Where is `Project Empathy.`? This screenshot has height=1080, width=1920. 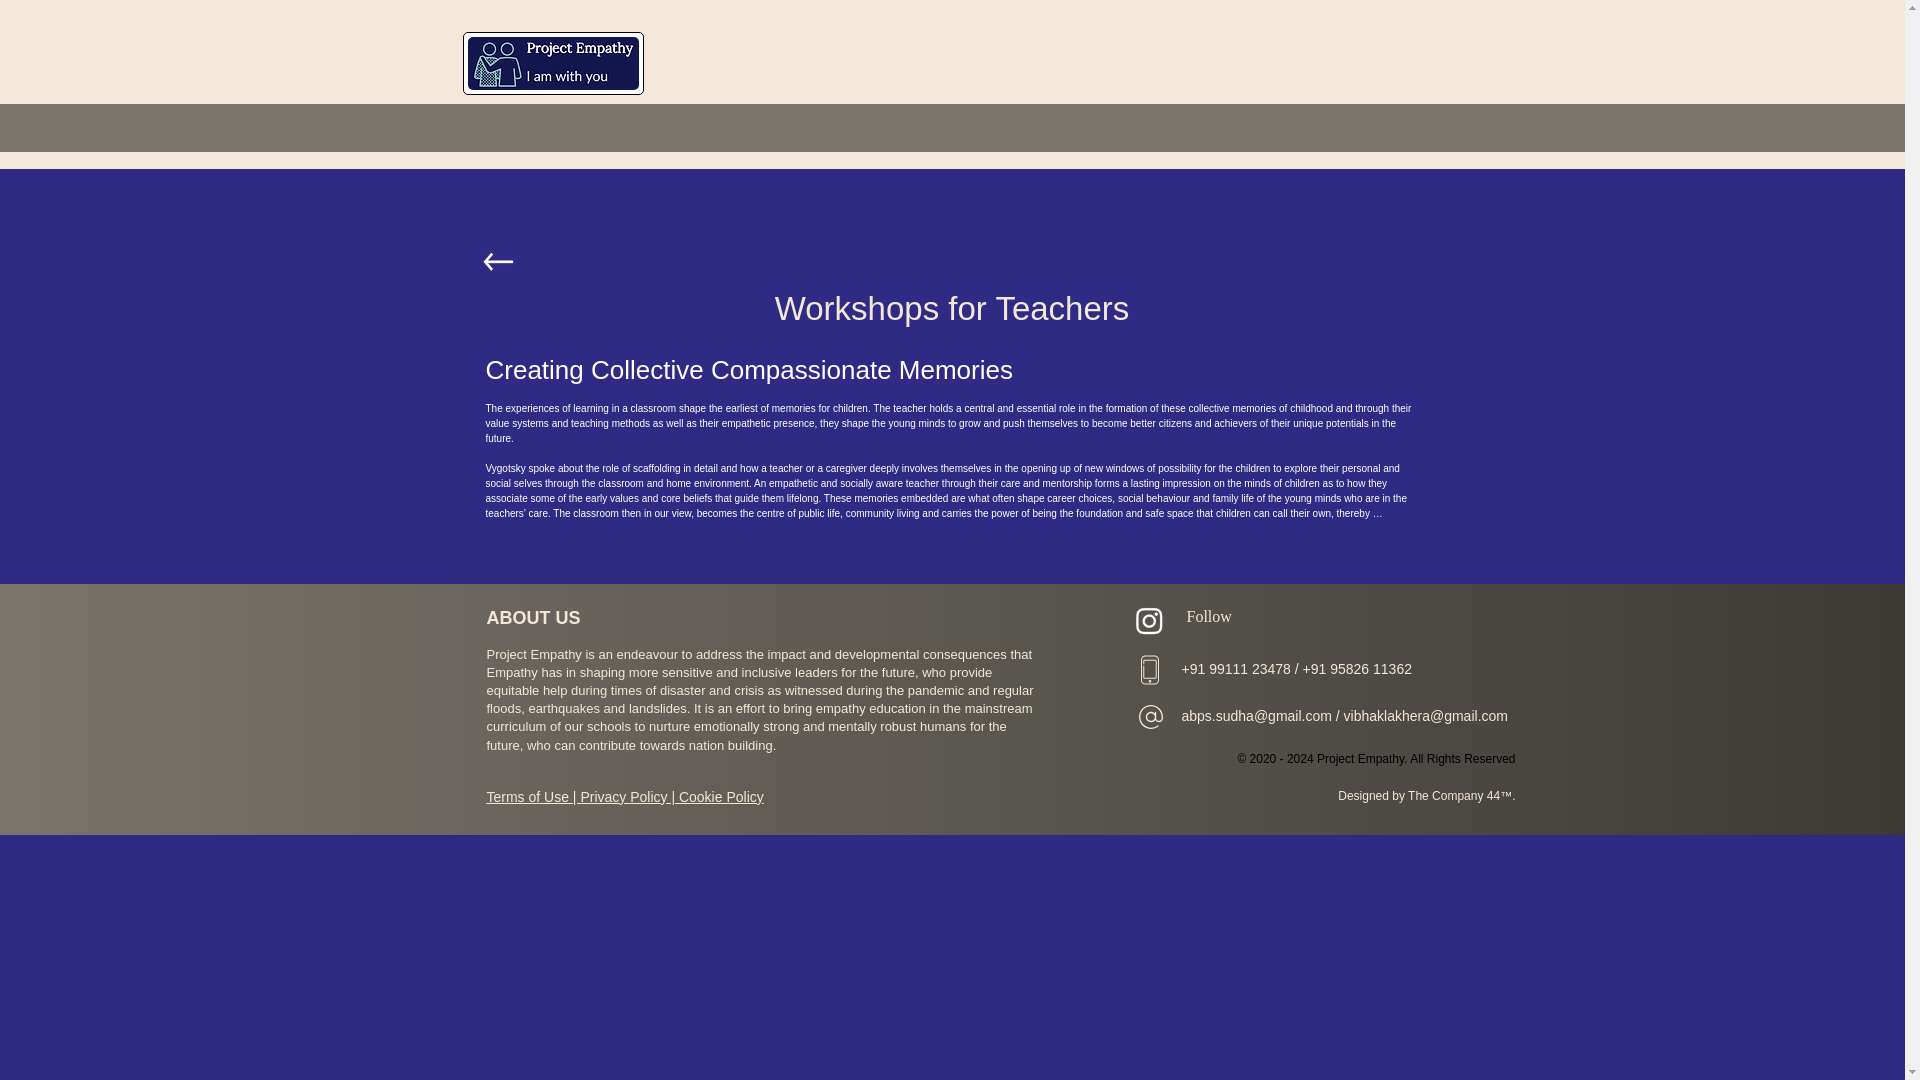
Project Empathy. is located at coordinates (1362, 758).